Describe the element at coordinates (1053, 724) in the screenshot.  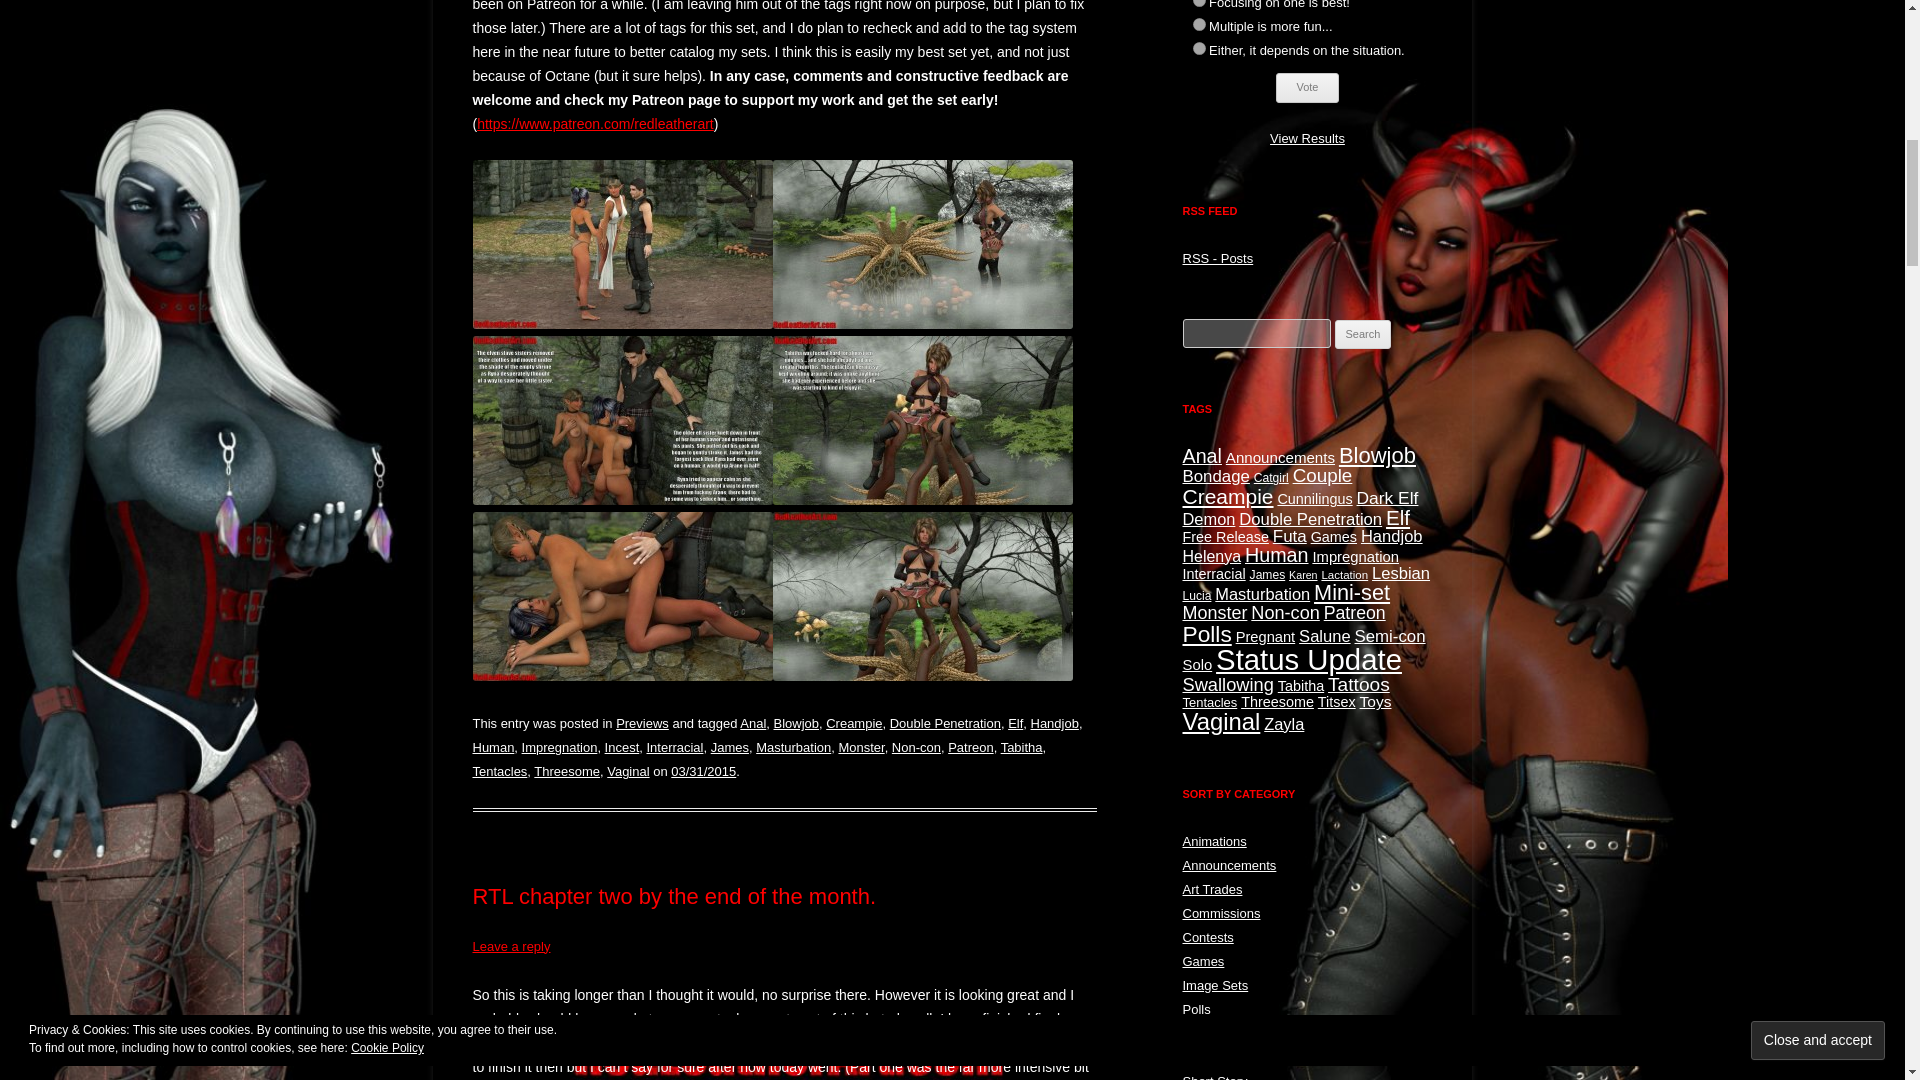
I see `Handjob` at that location.